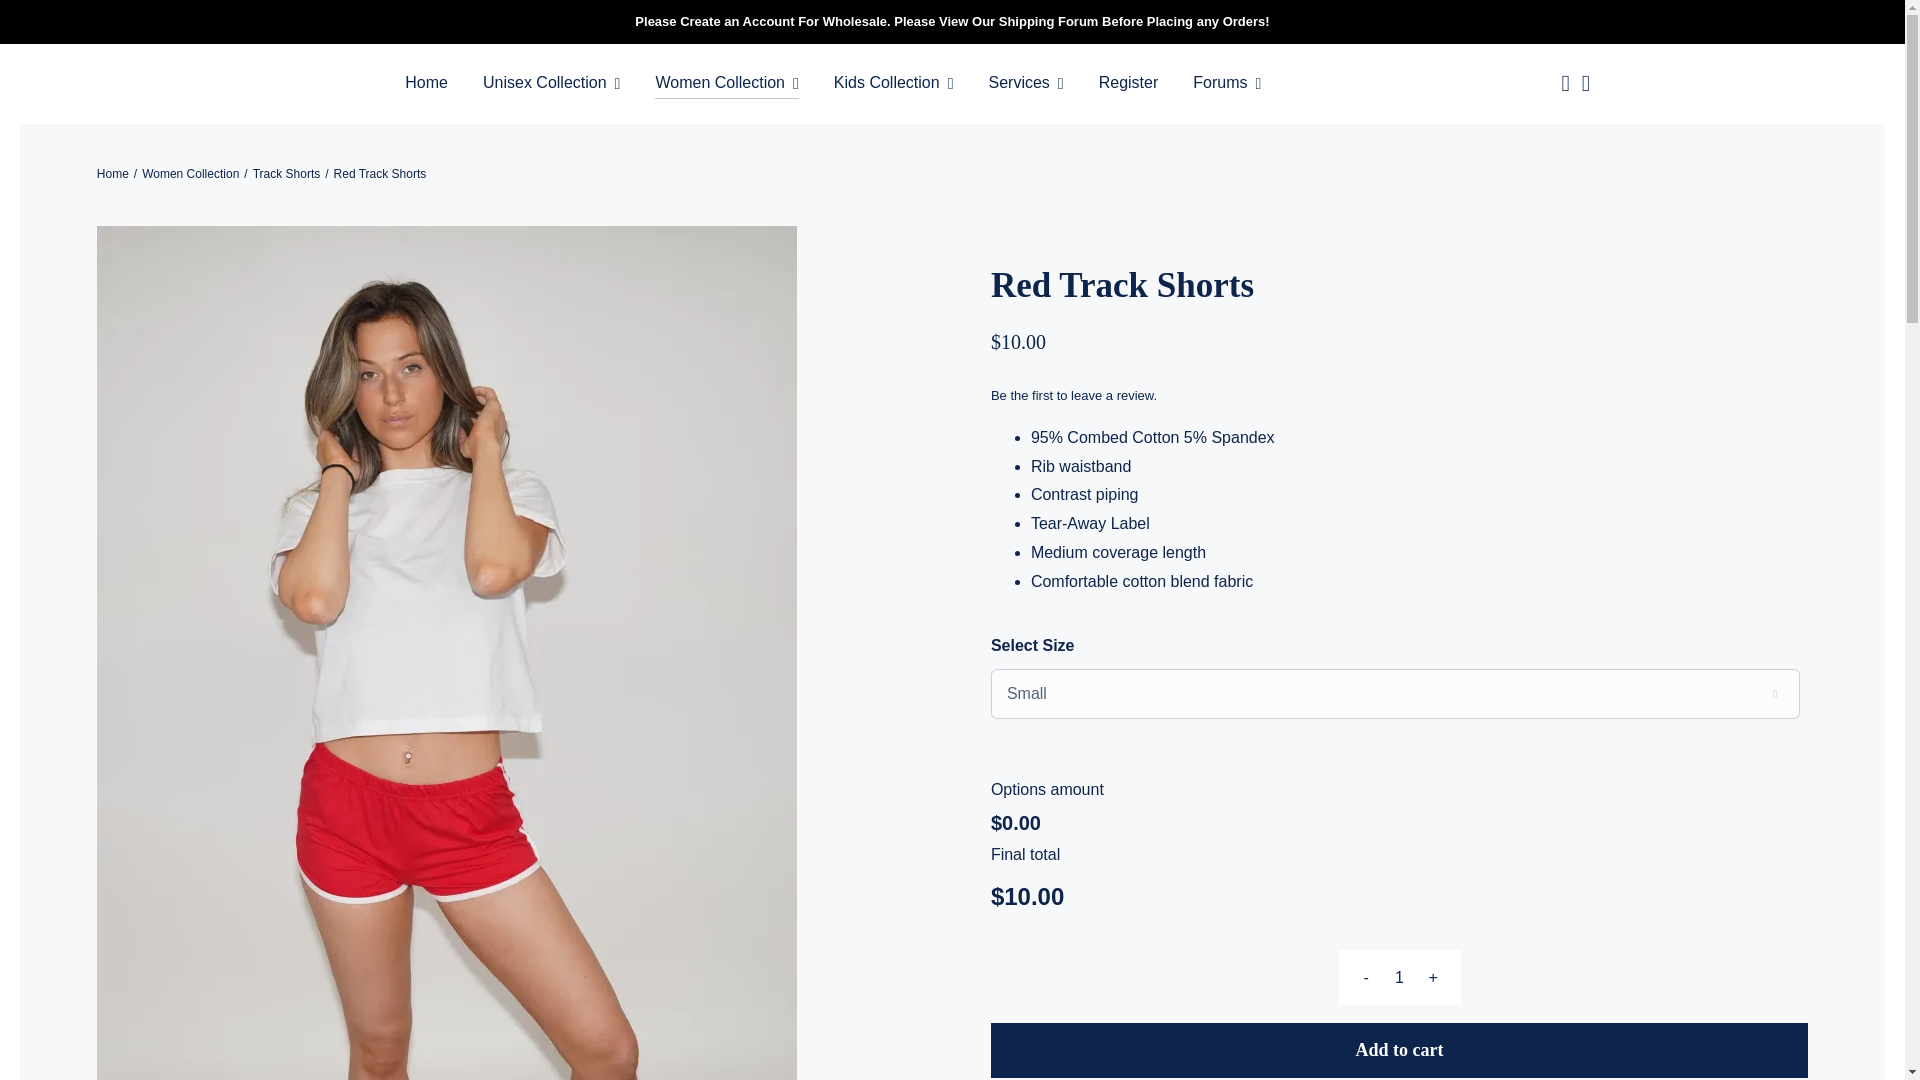  I want to click on Women Collection, so click(726, 84).